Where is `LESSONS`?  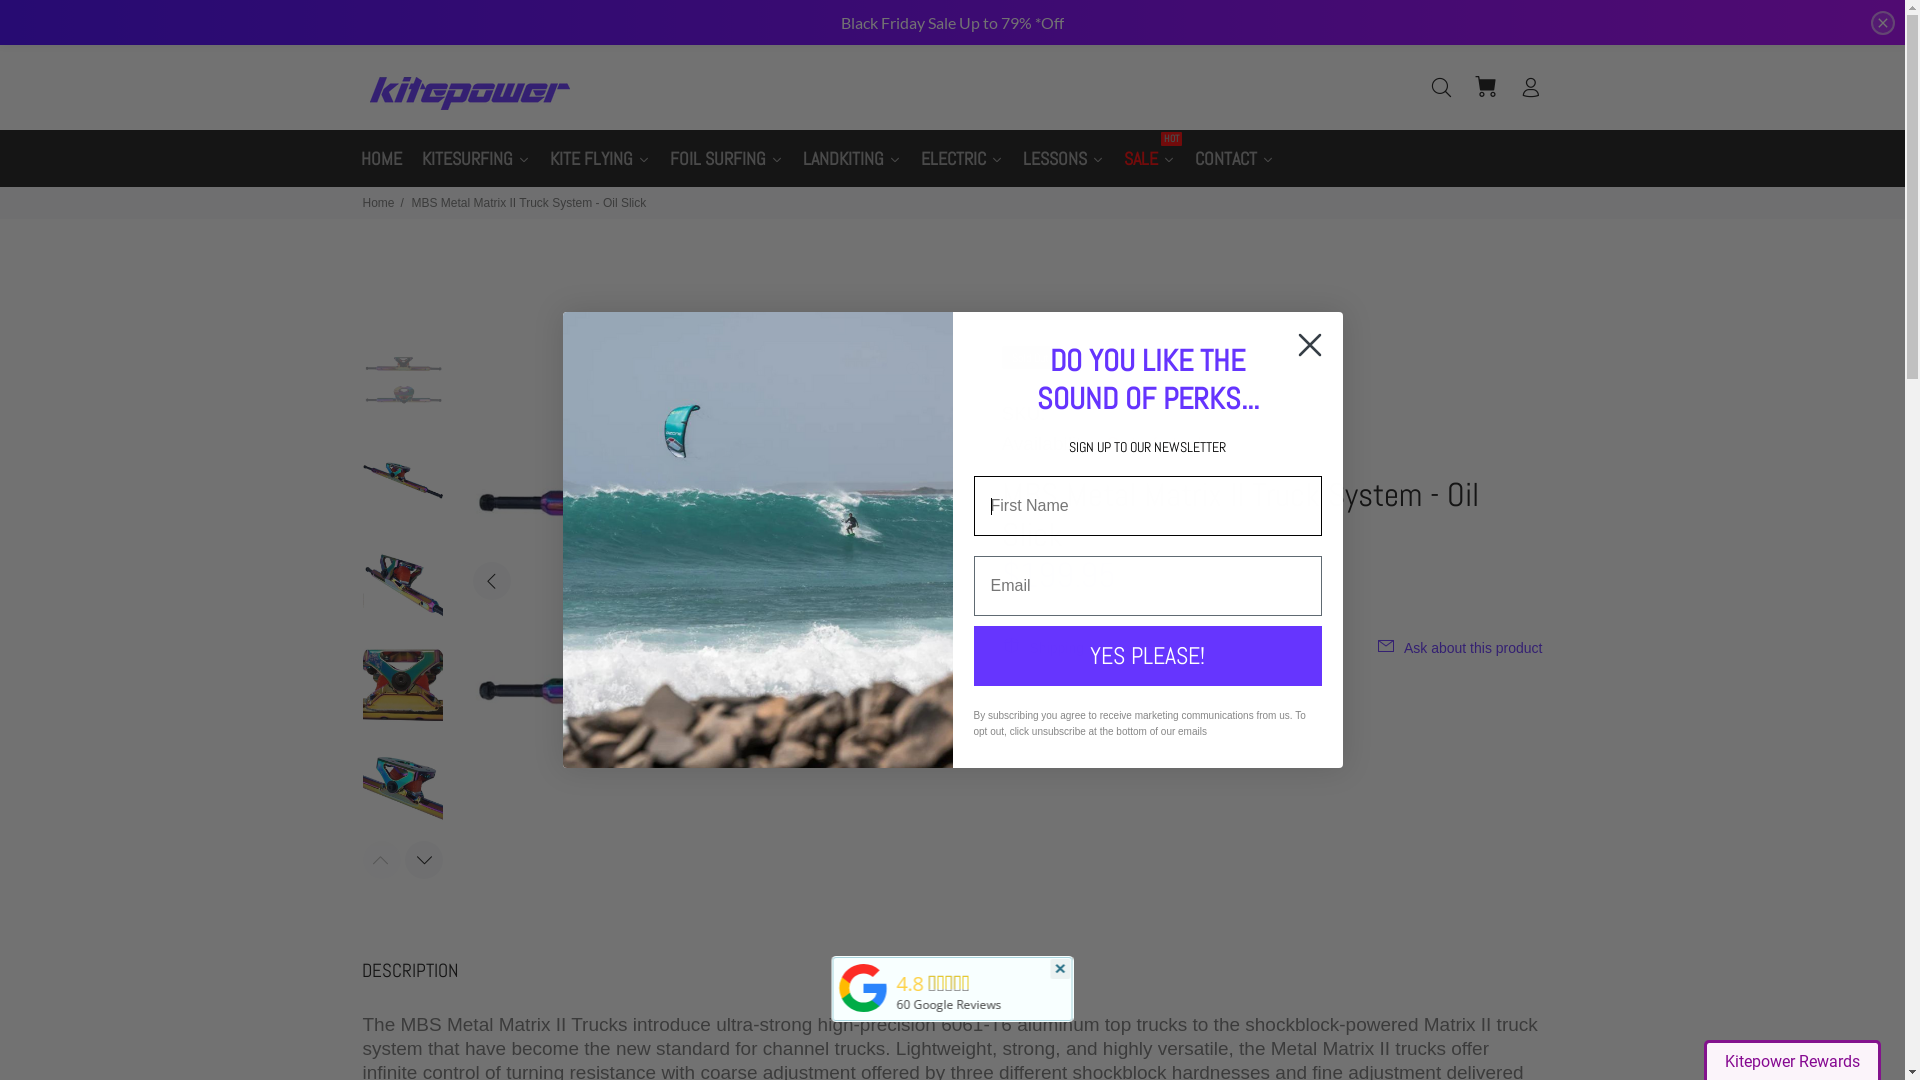
LESSONS is located at coordinates (1062, 158).